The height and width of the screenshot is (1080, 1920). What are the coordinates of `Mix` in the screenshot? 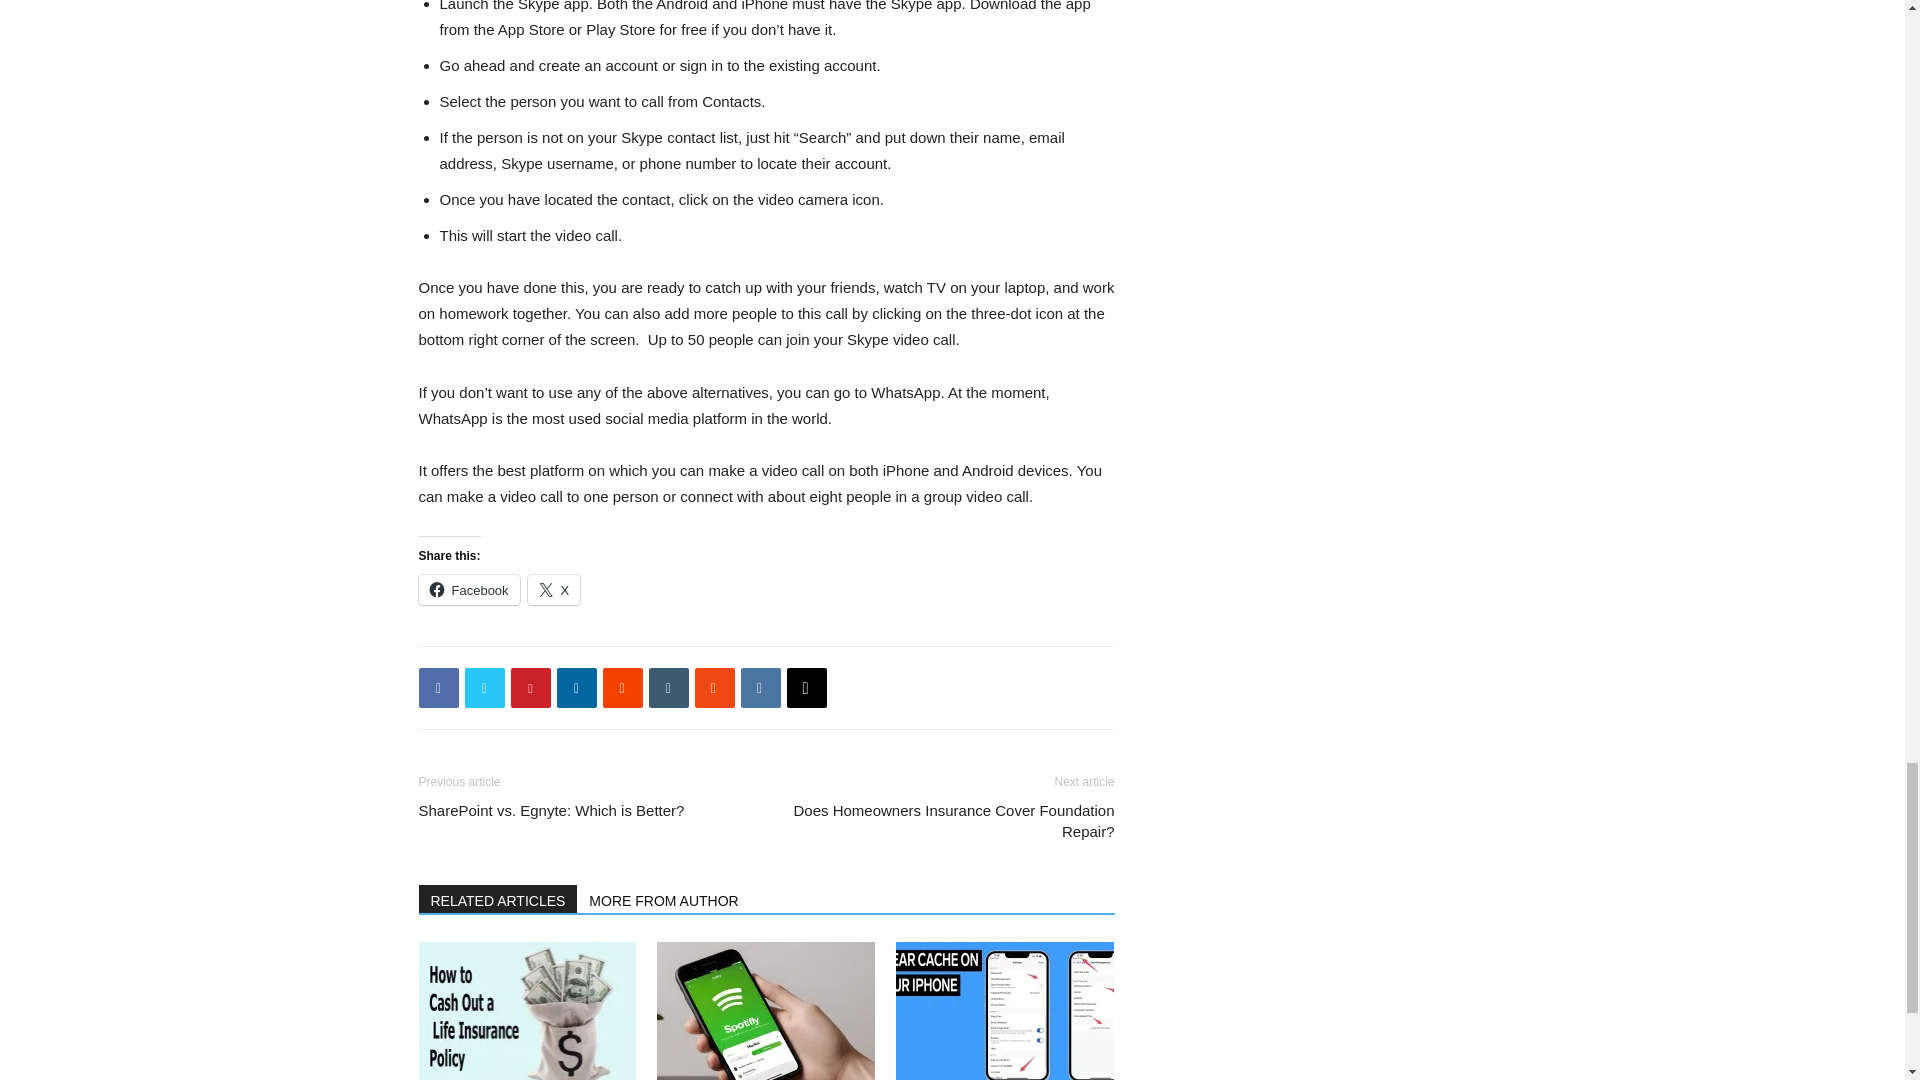 It's located at (713, 688).